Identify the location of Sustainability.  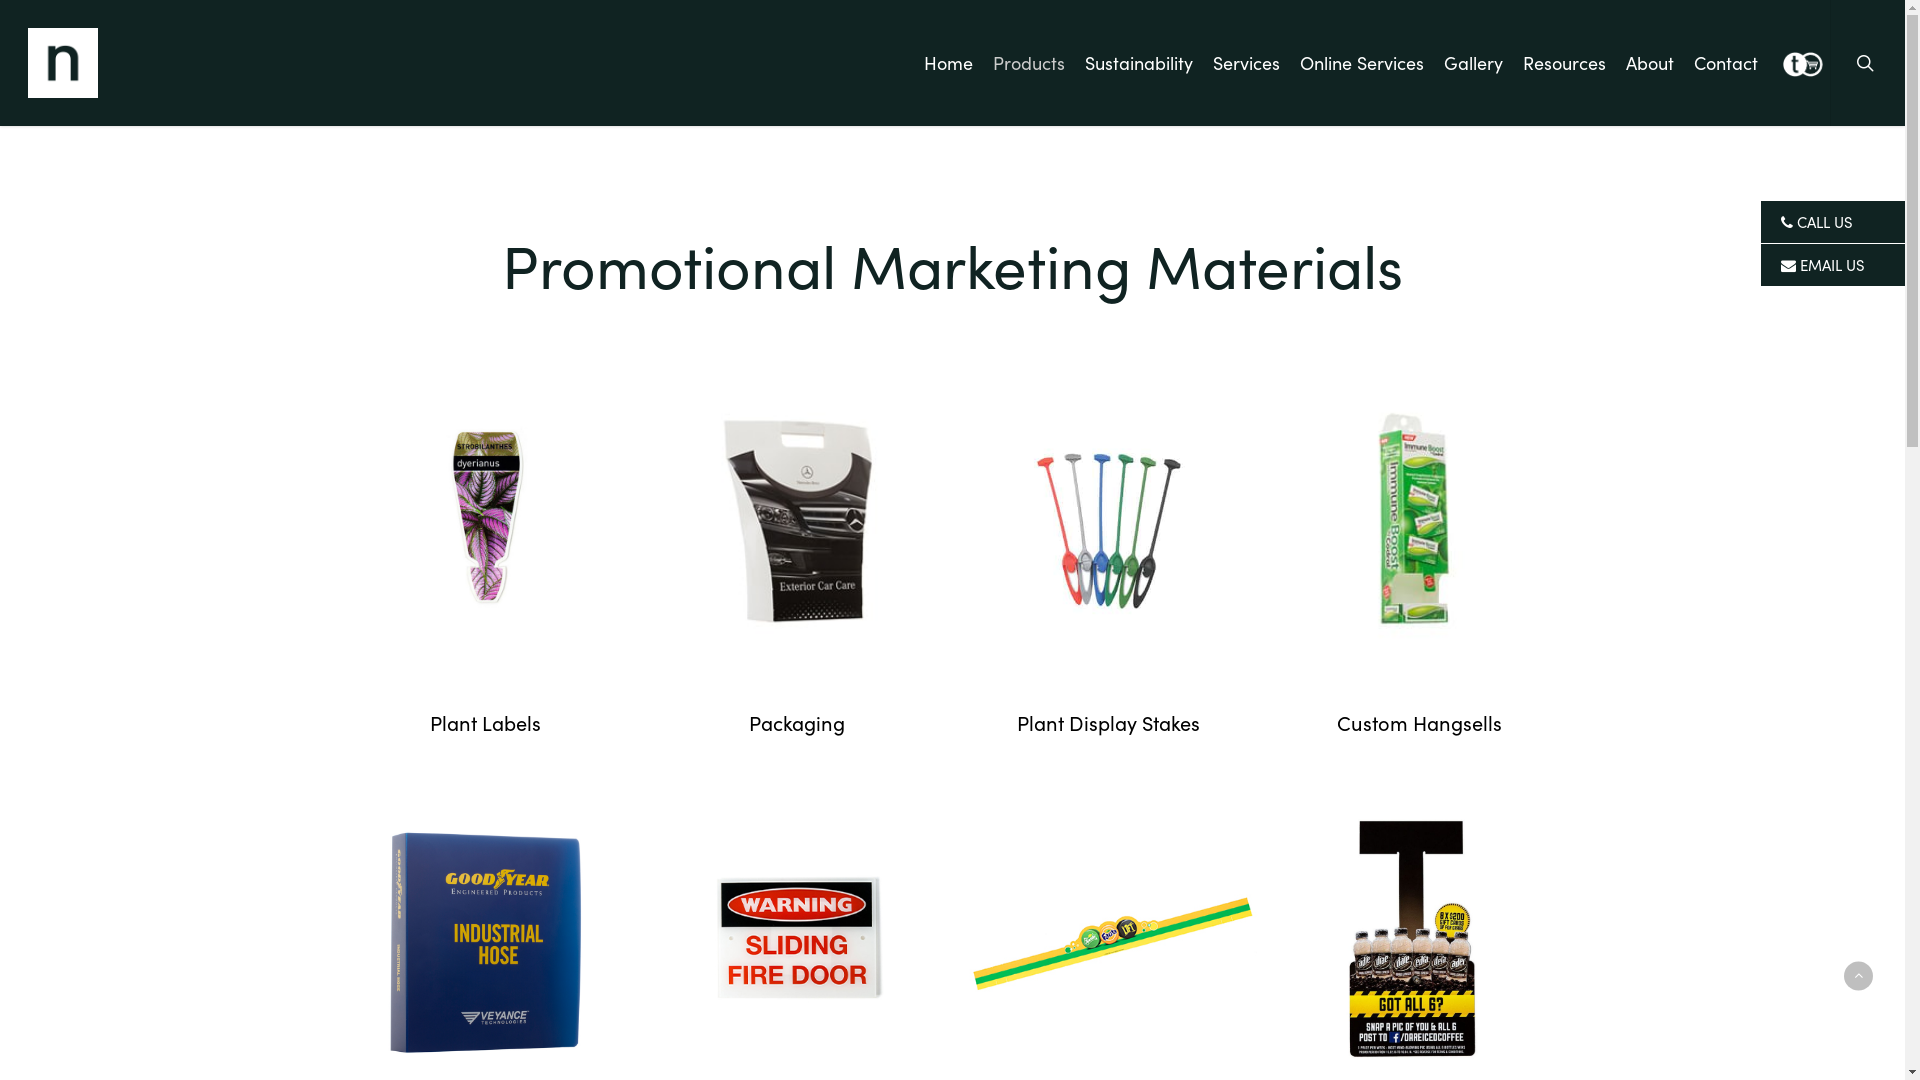
(1139, 63).